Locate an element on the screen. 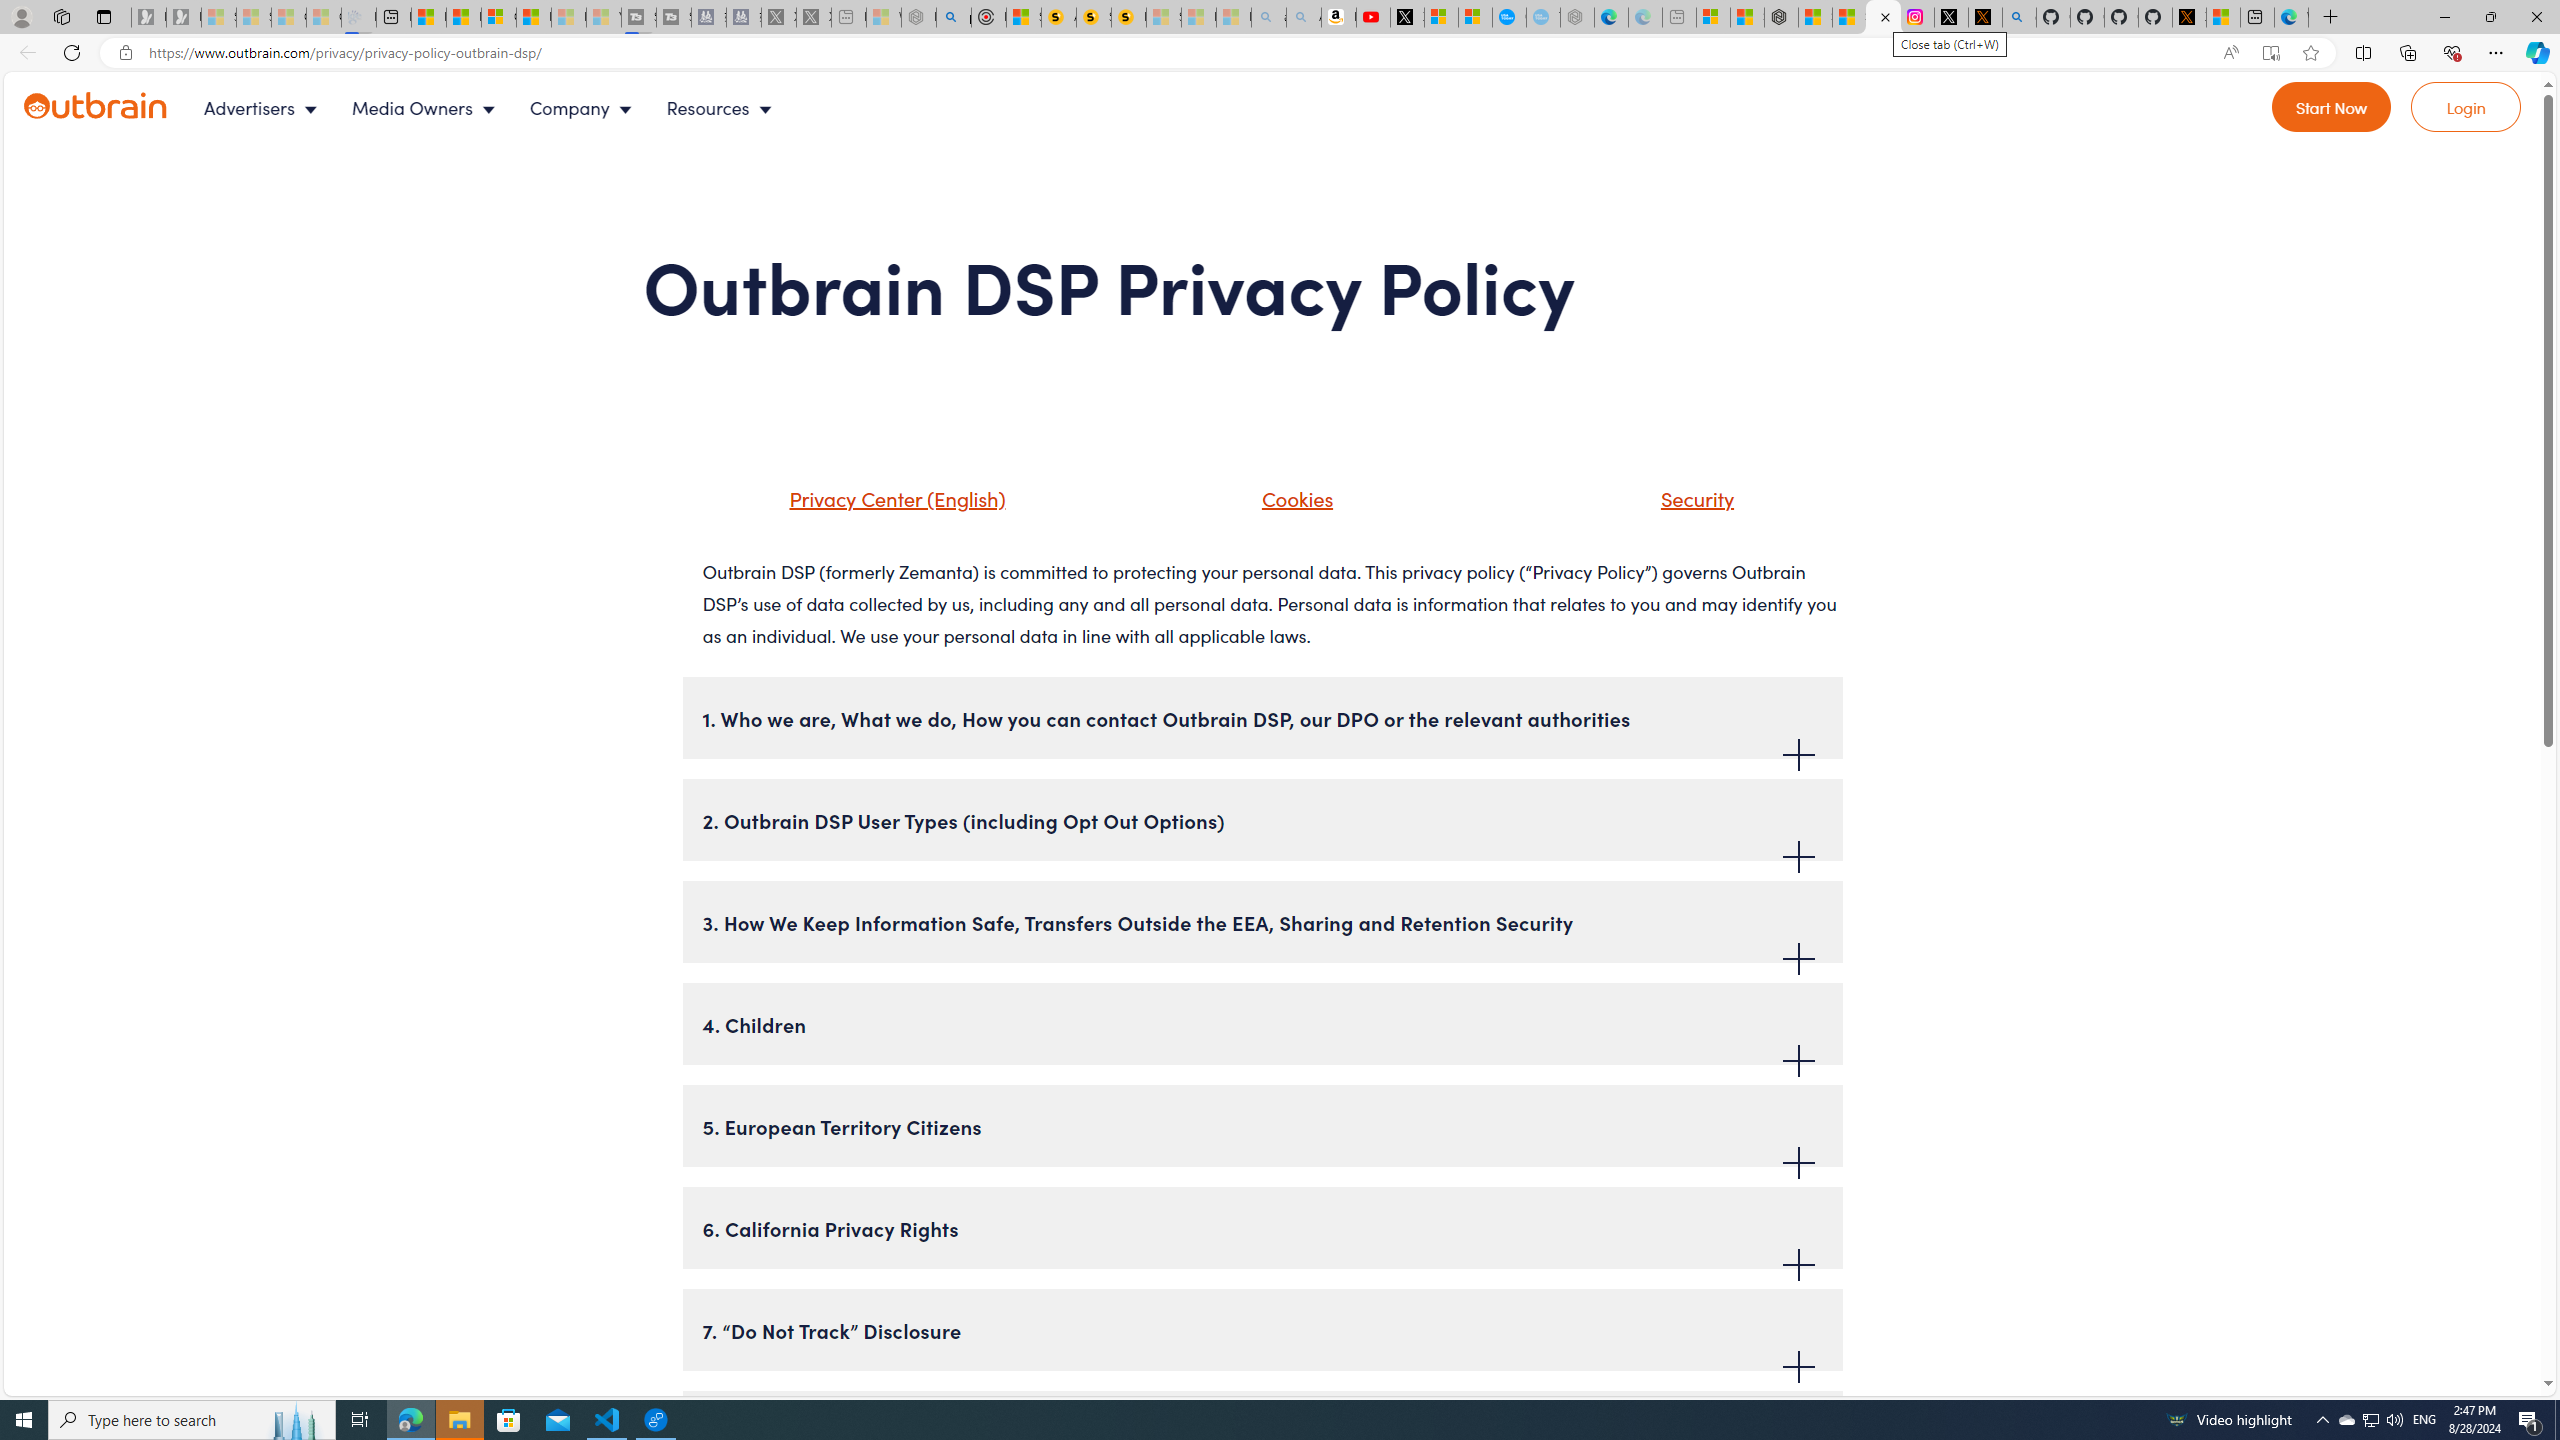  X Privacy Policy is located at coordinates (2188, 17).